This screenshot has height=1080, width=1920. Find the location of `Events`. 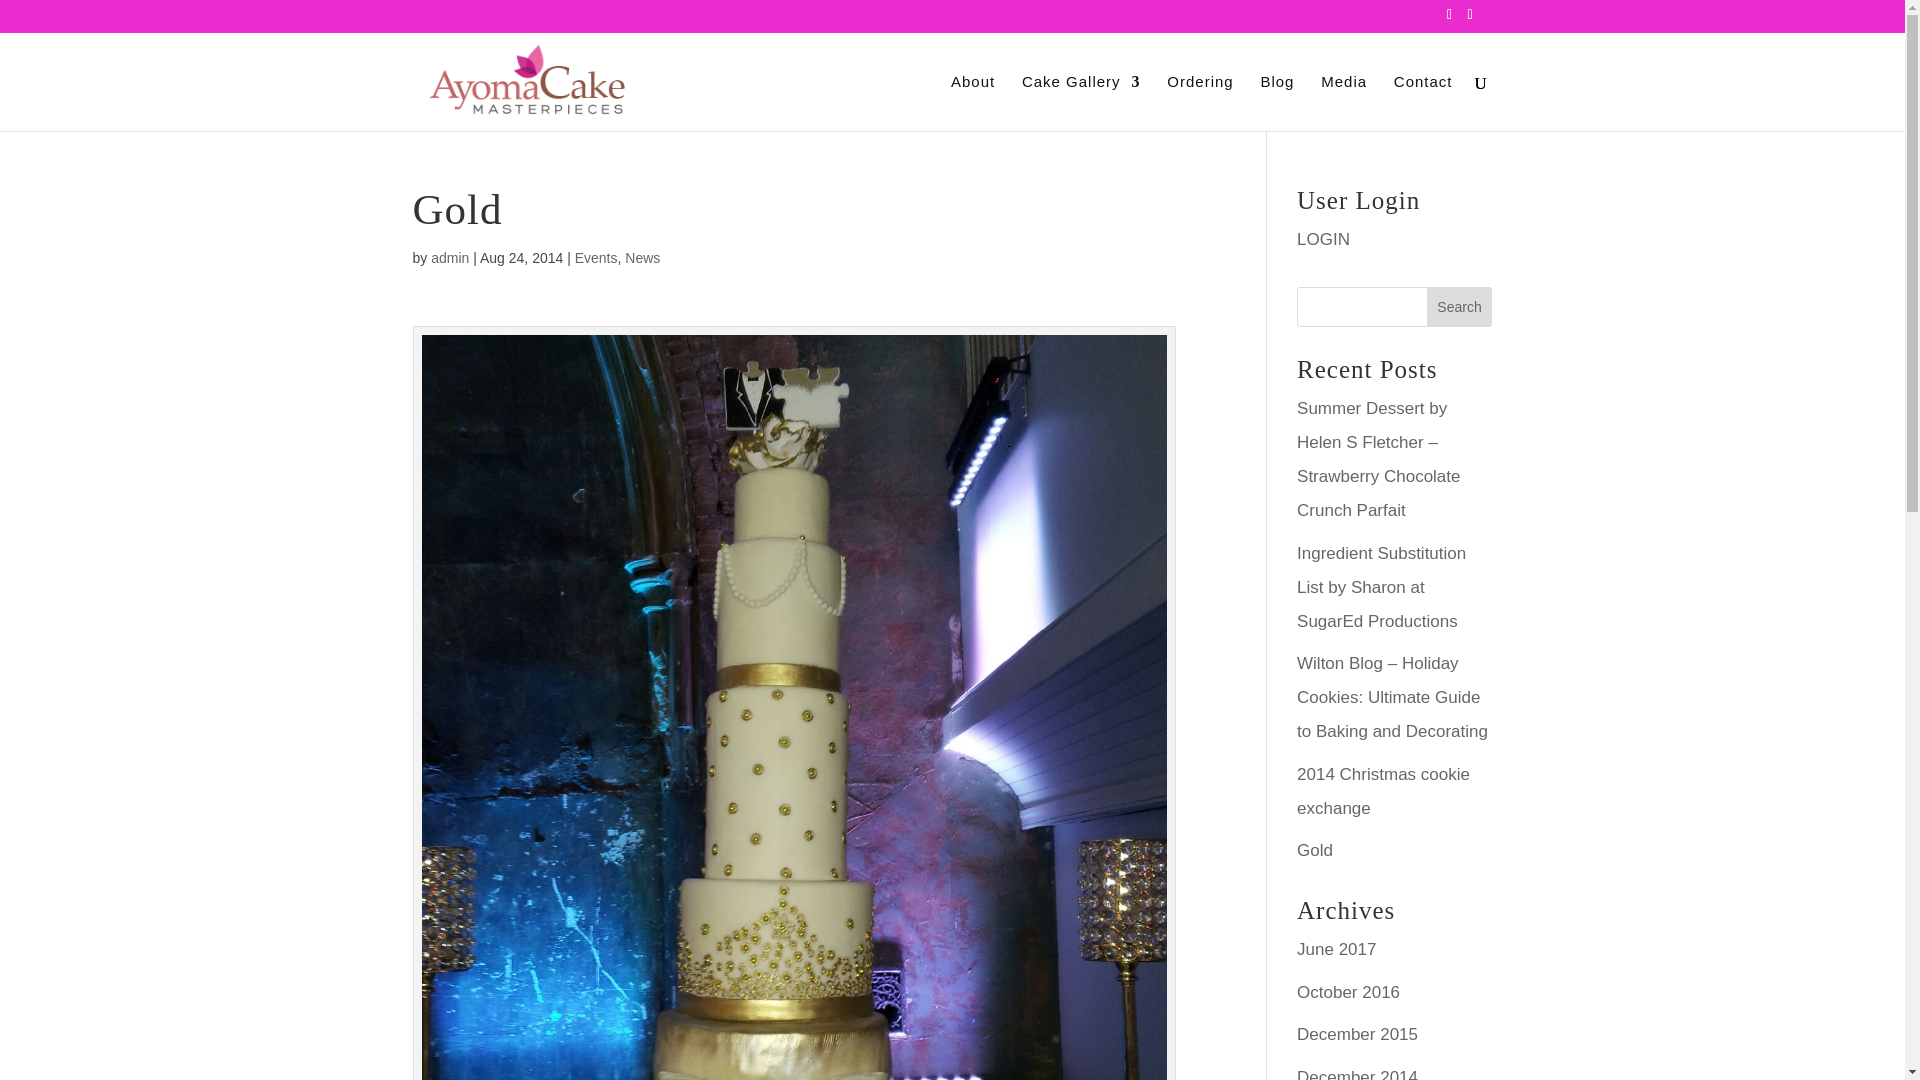

Events is located at coordinates (596, 257).